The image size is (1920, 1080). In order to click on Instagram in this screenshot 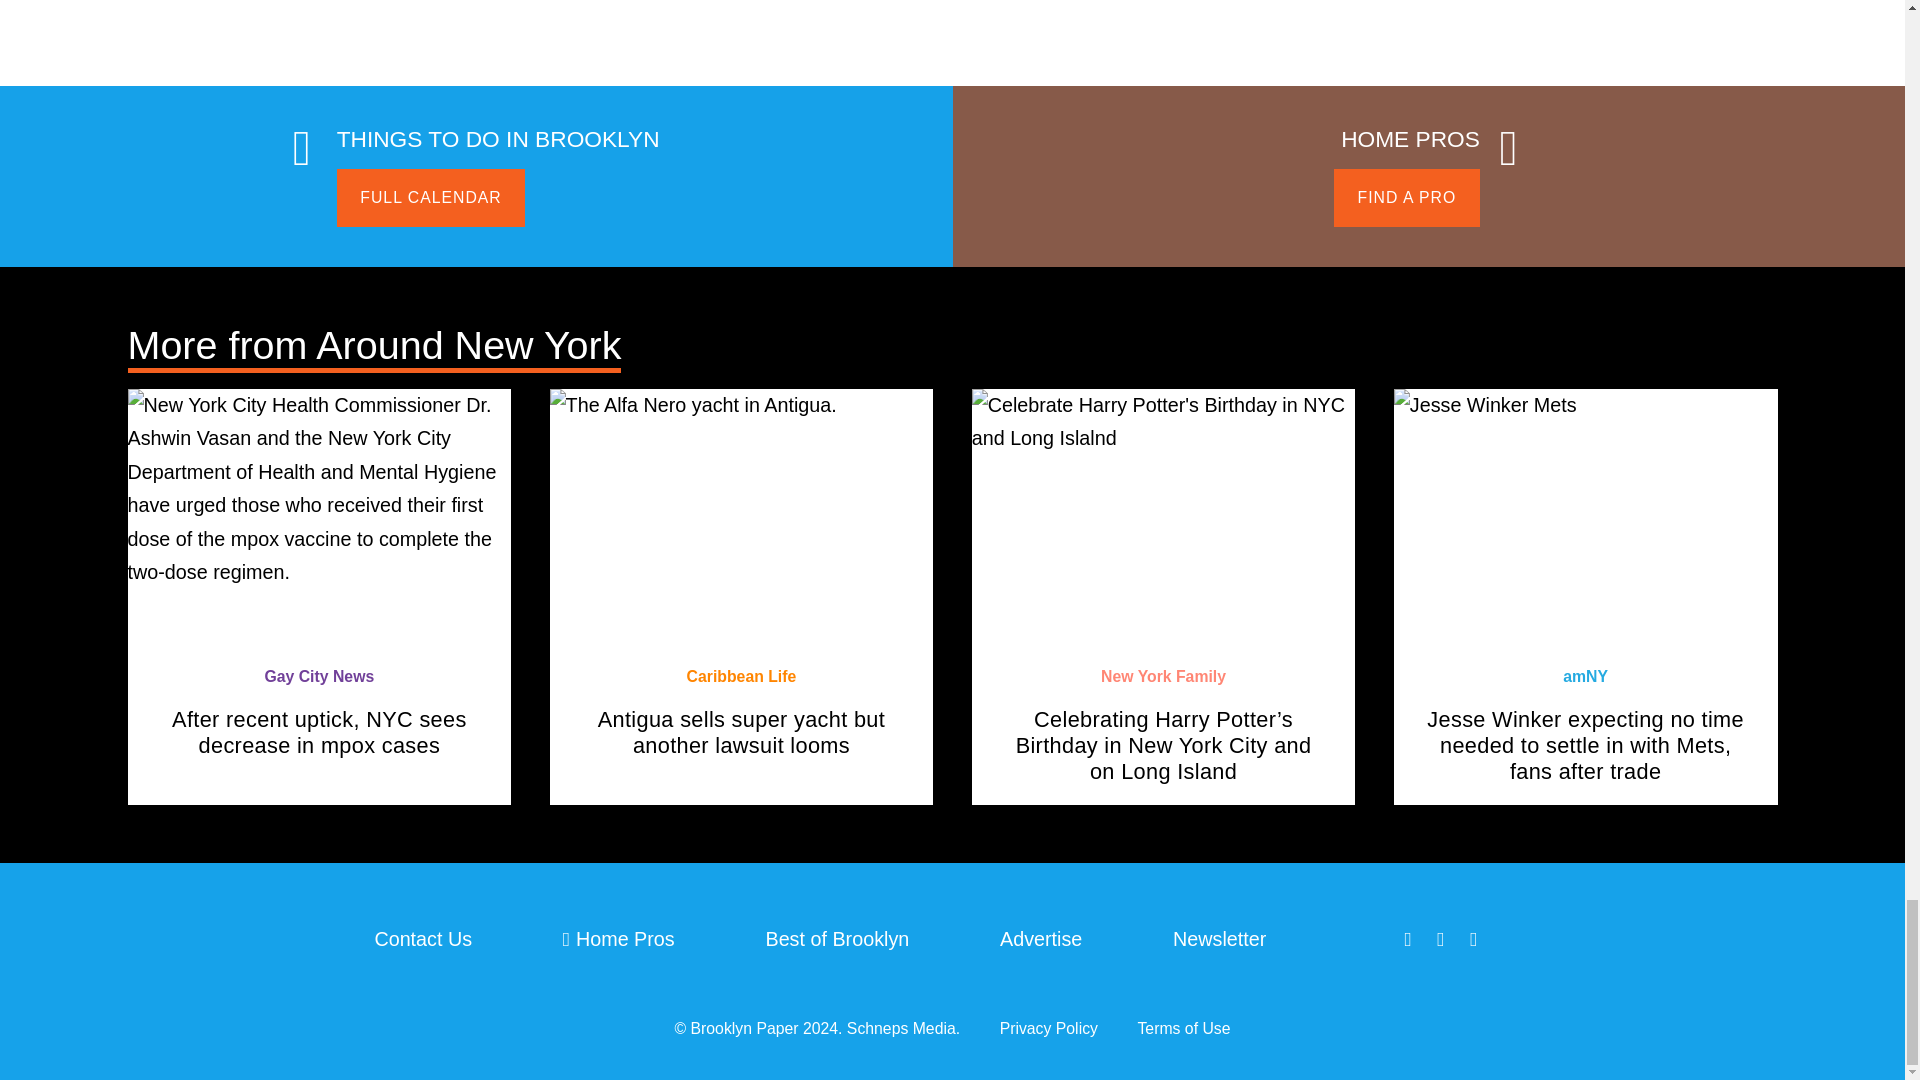, I will do `click(1476, 940)`.